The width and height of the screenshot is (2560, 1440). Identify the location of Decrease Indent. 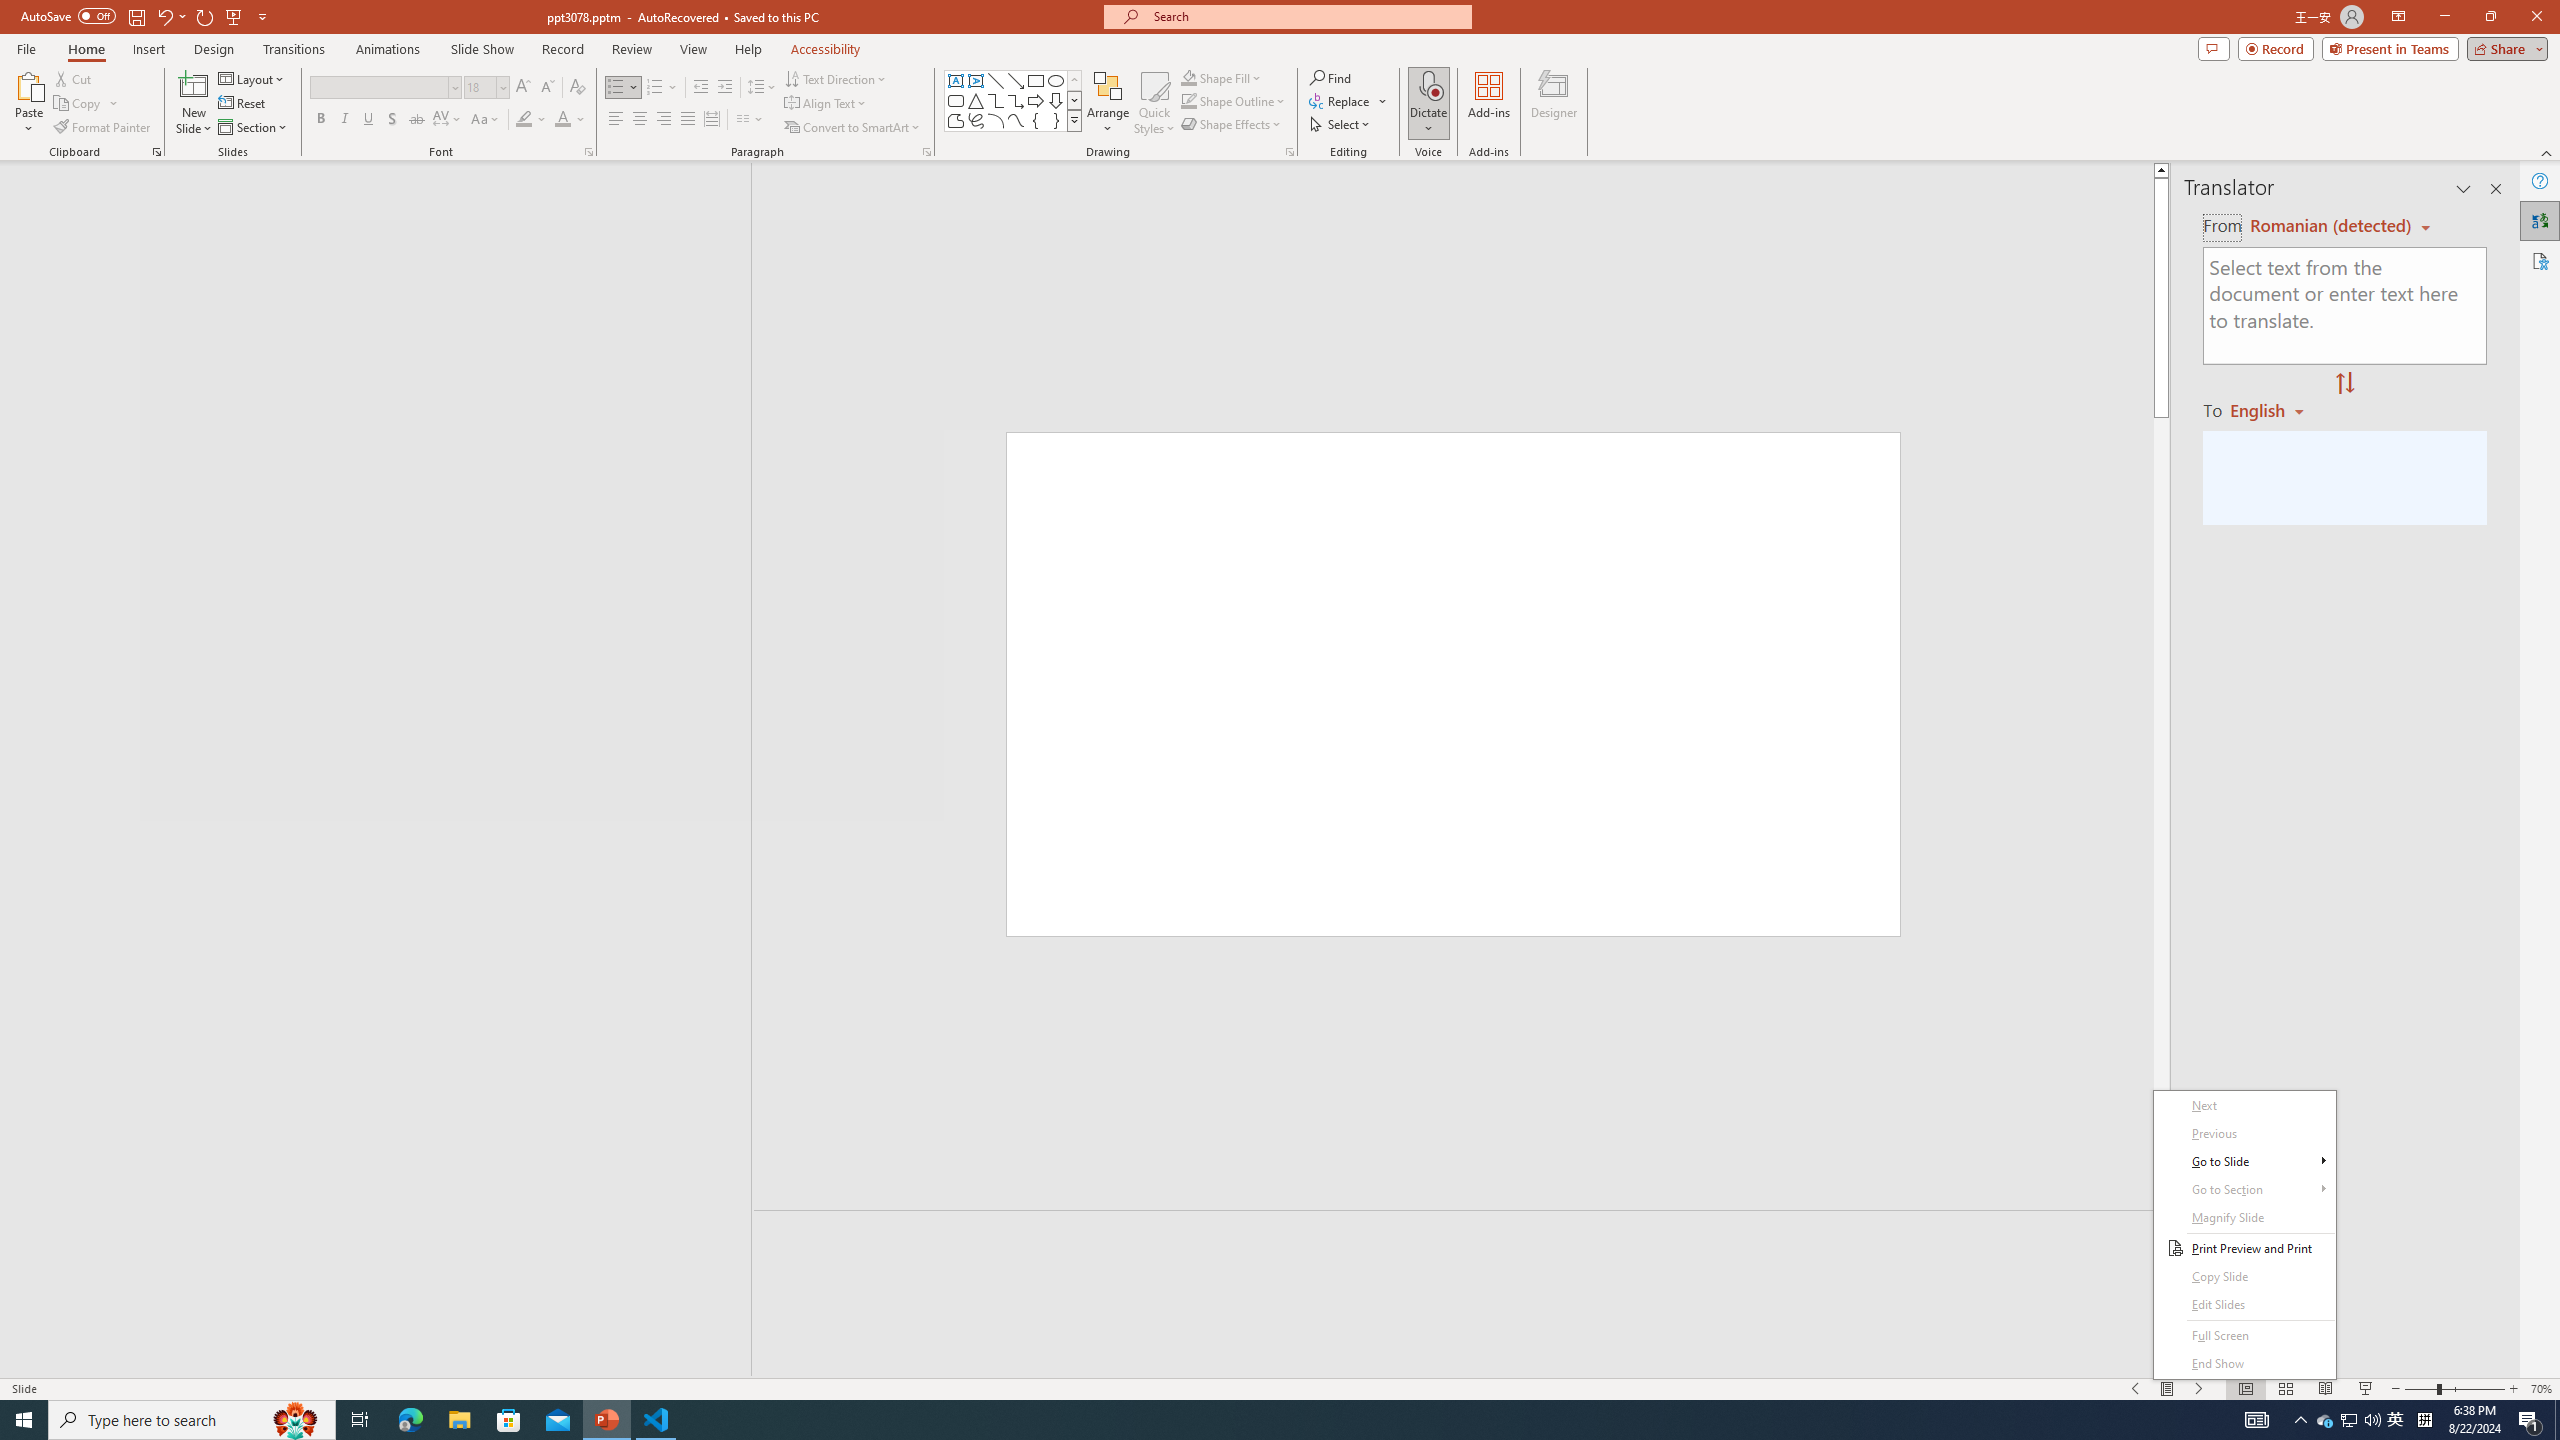
(701, 88).